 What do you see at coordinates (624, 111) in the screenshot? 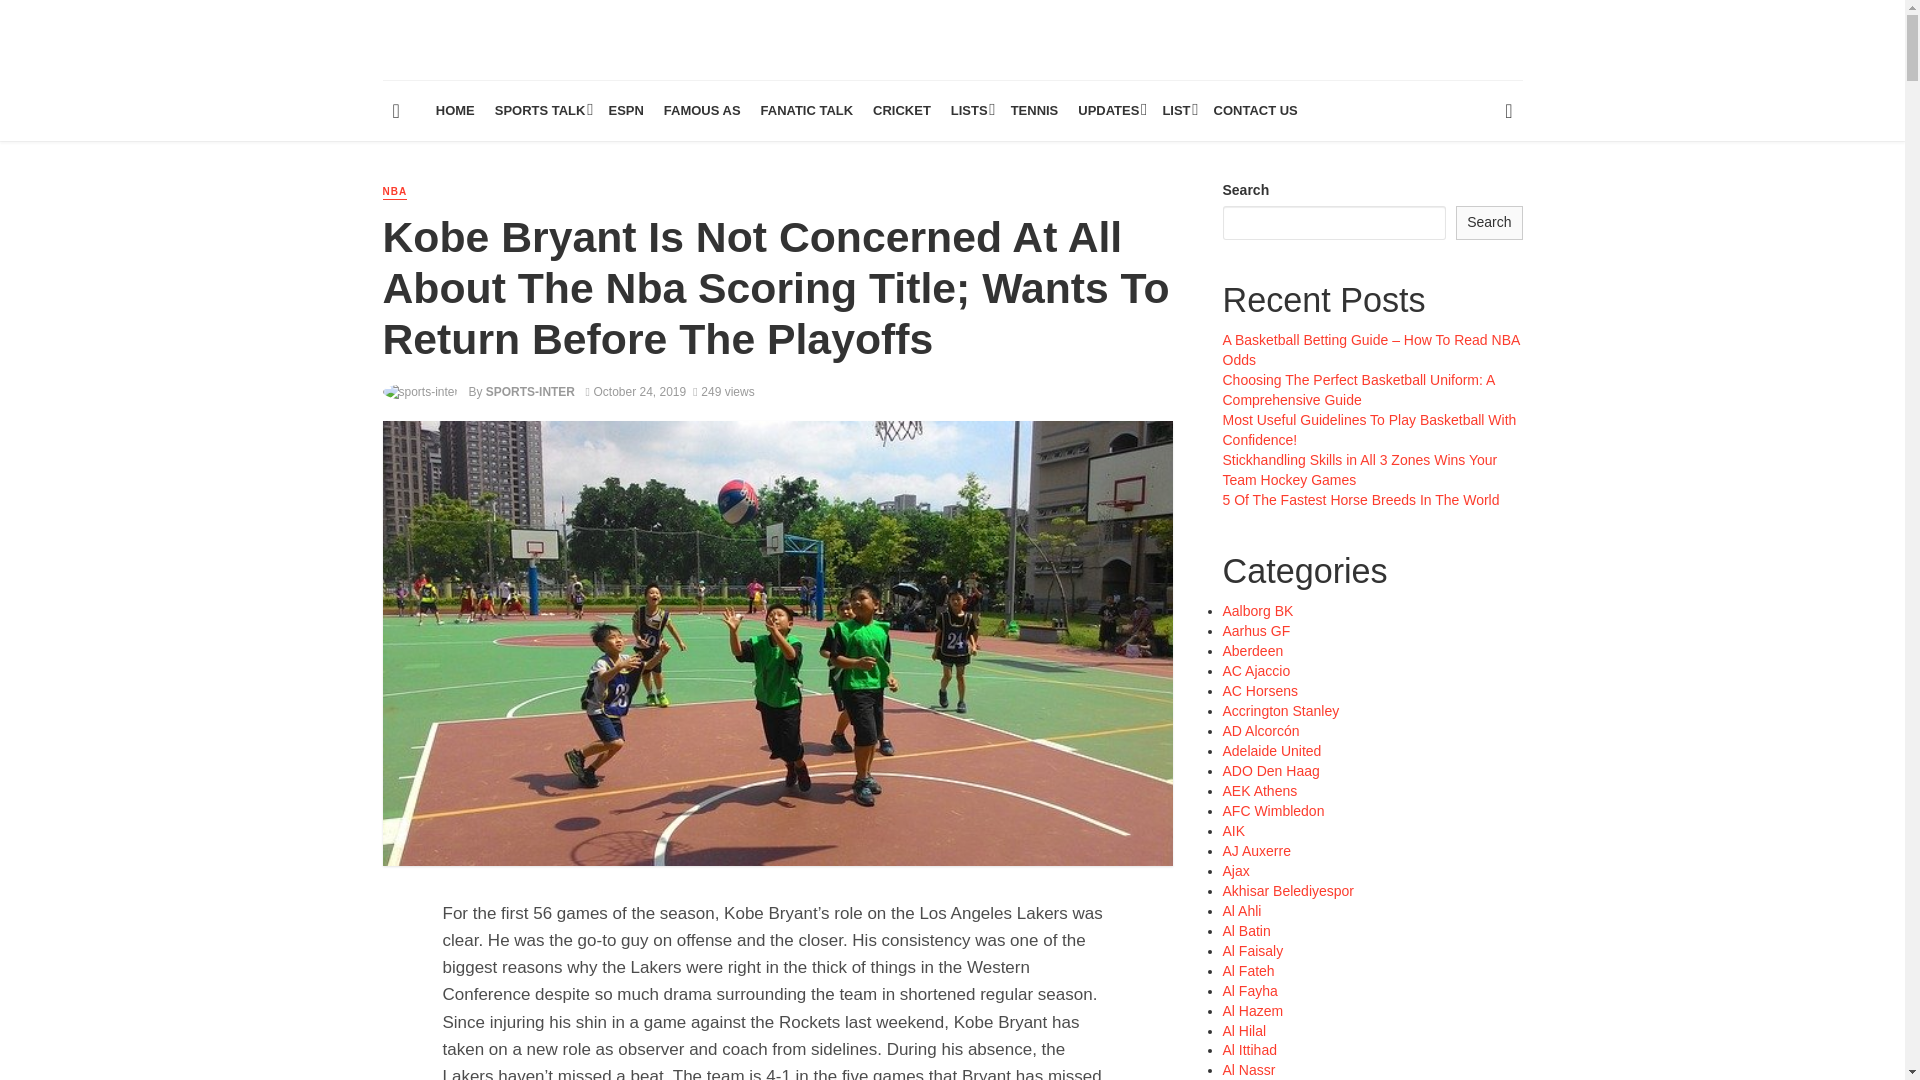
I see `ESPN` at bounding box center [624, 111].